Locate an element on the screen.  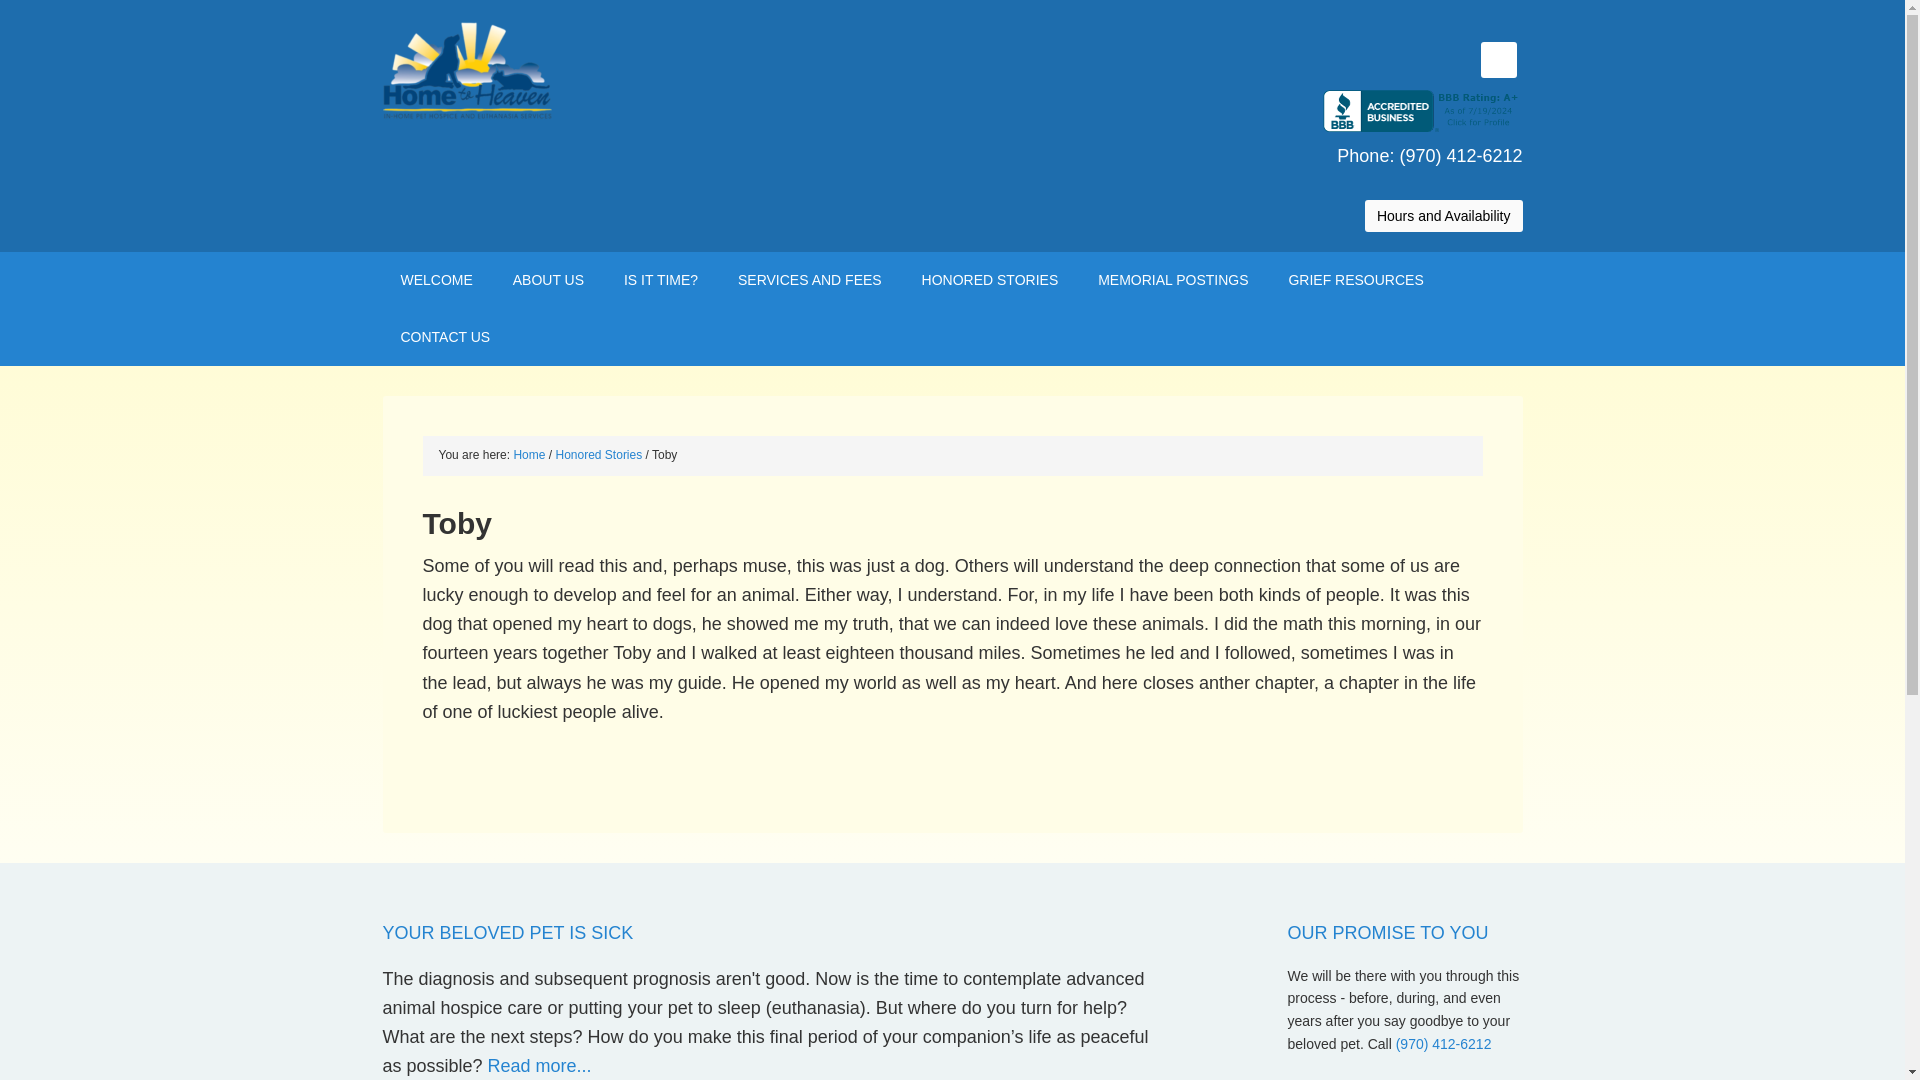
MEMORIAL POSTINGS is located at coordinates (1172, 280).